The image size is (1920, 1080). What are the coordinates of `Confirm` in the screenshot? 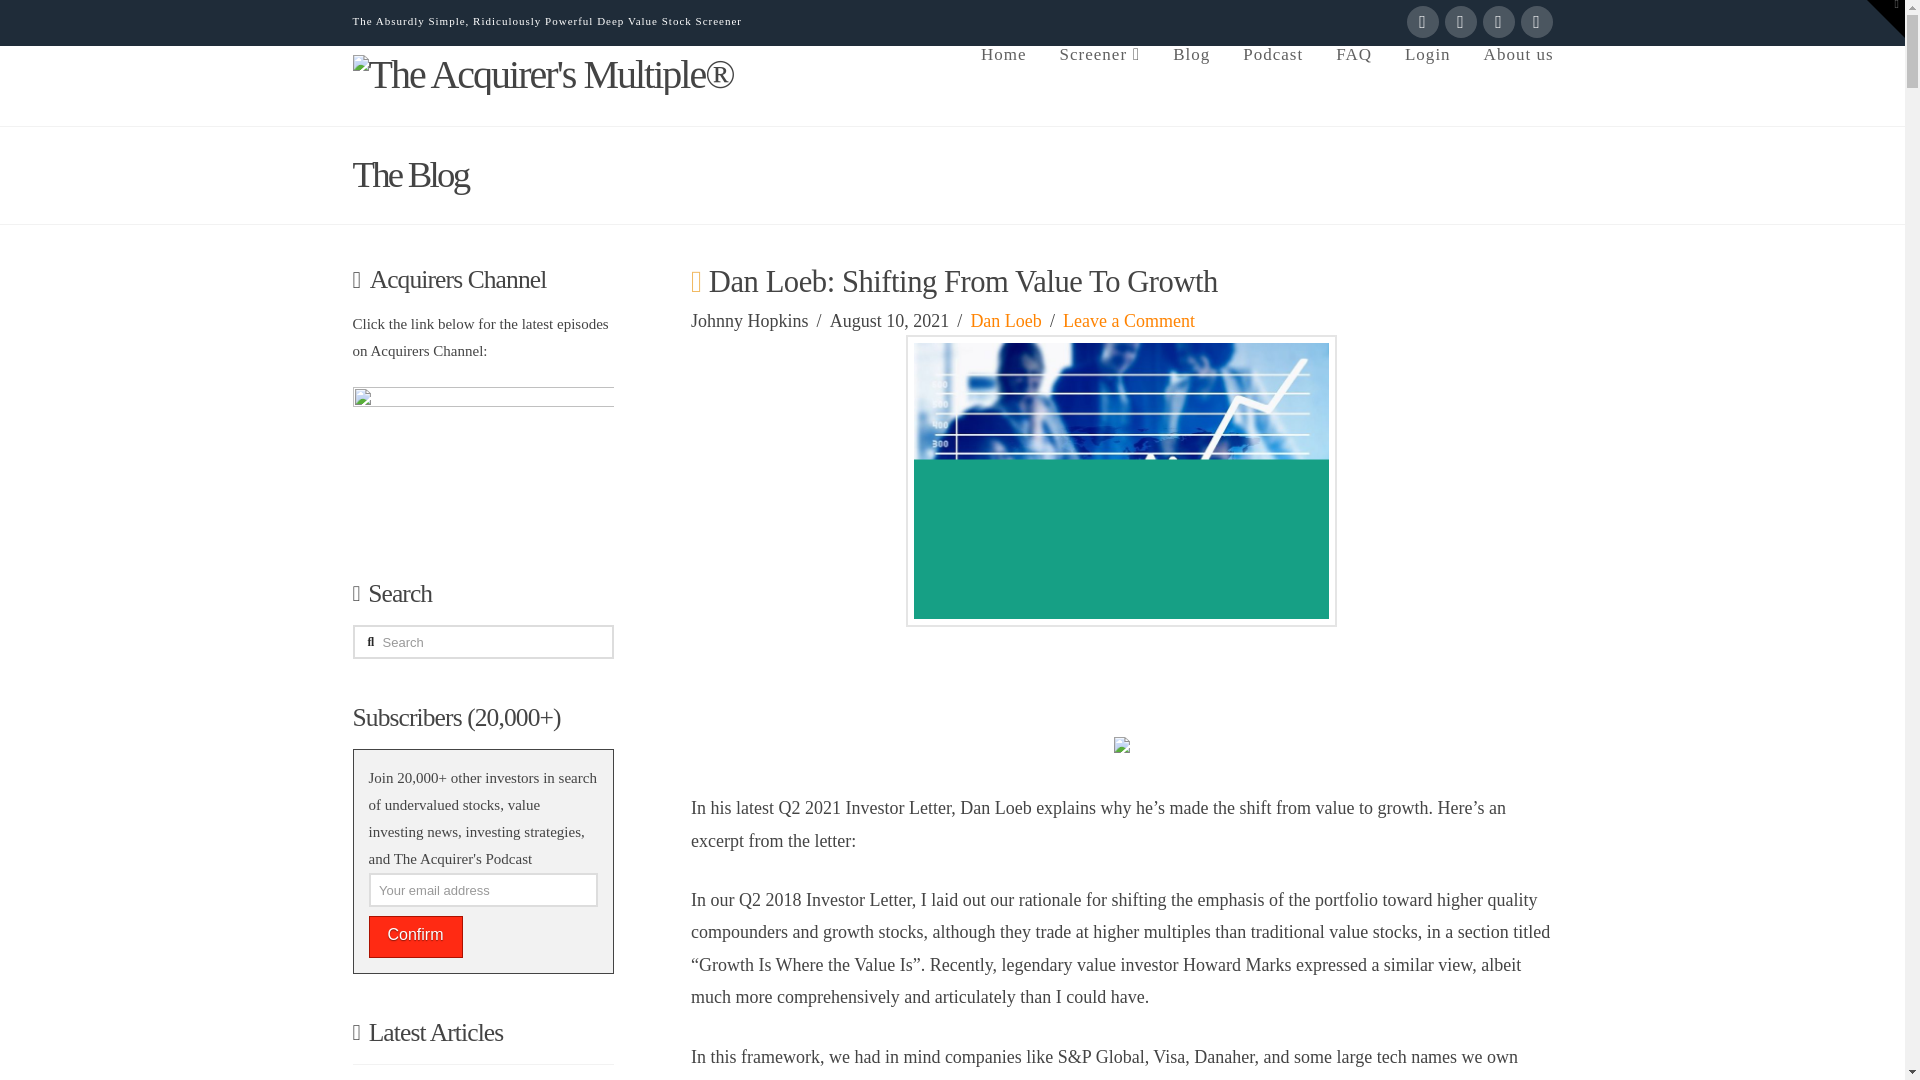 It's located at (415, 936).